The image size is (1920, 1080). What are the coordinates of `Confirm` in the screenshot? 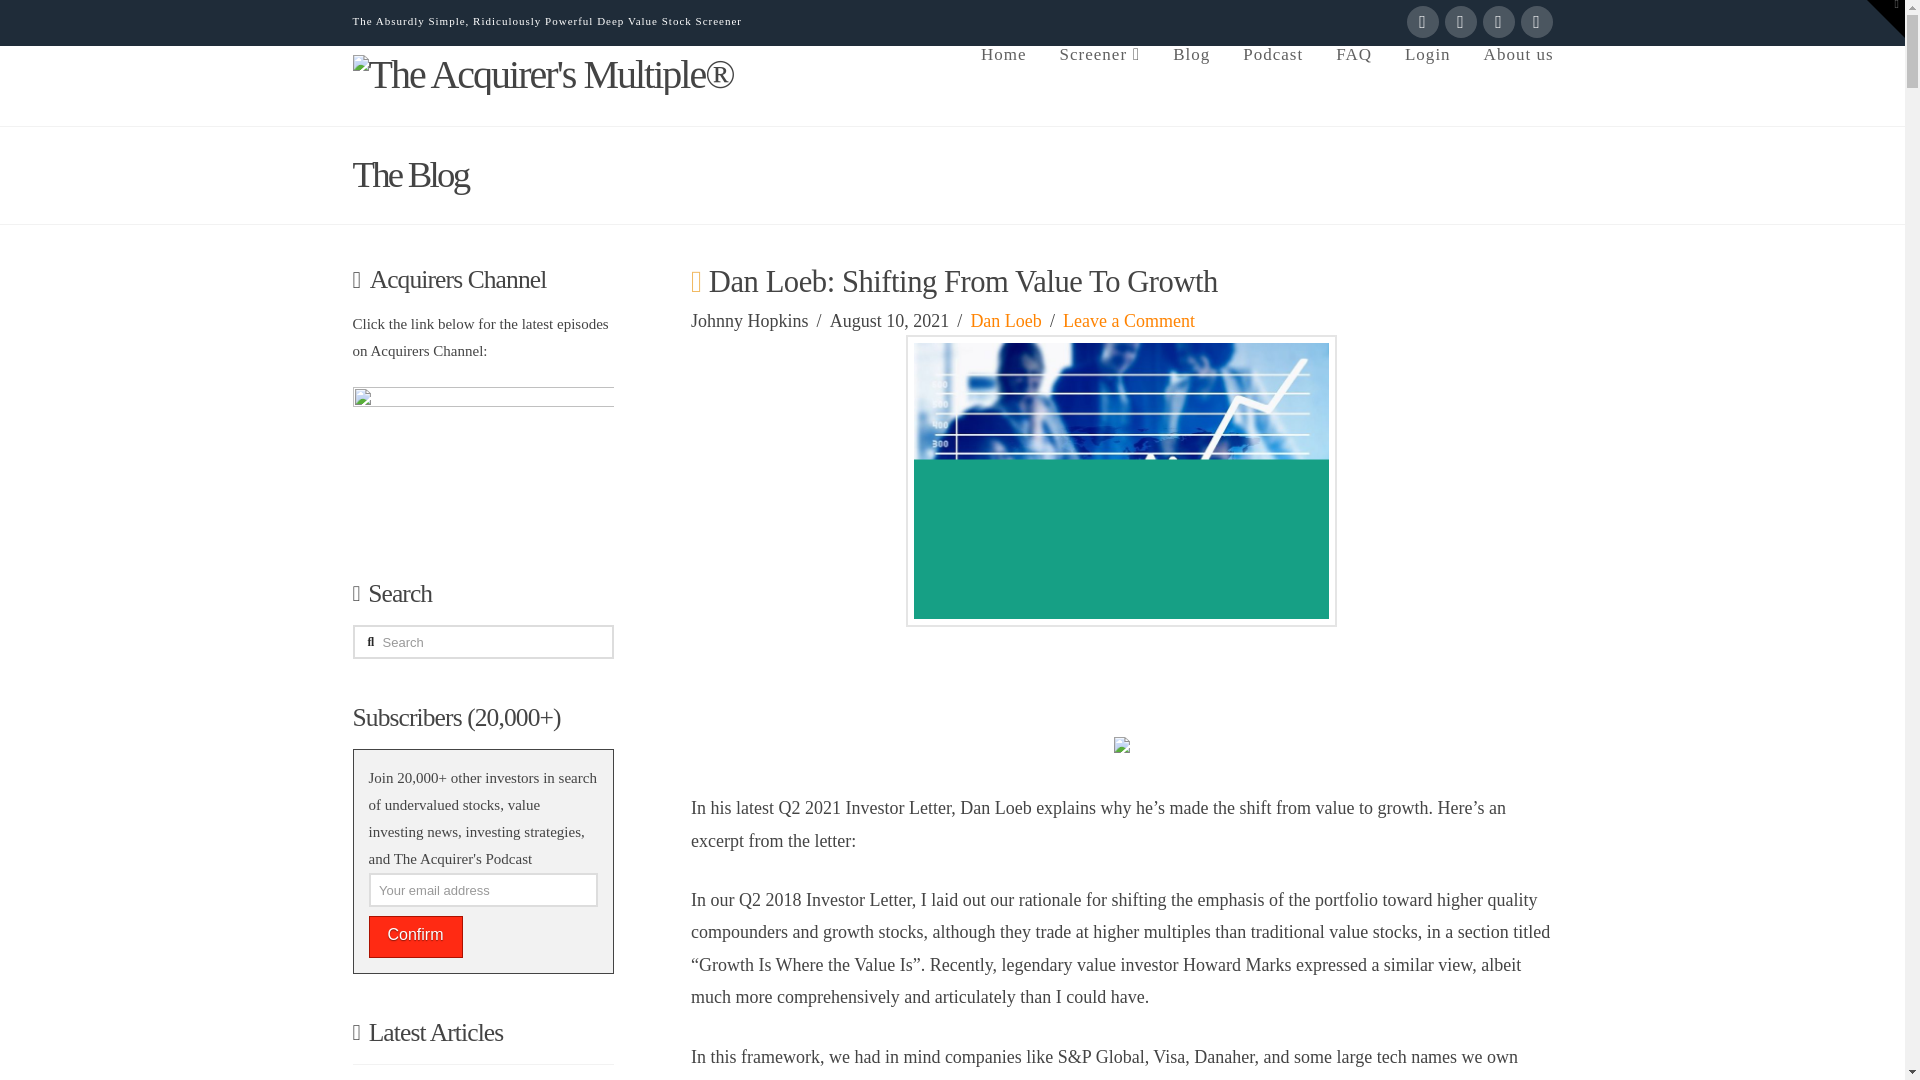 It's located at (415, 936).